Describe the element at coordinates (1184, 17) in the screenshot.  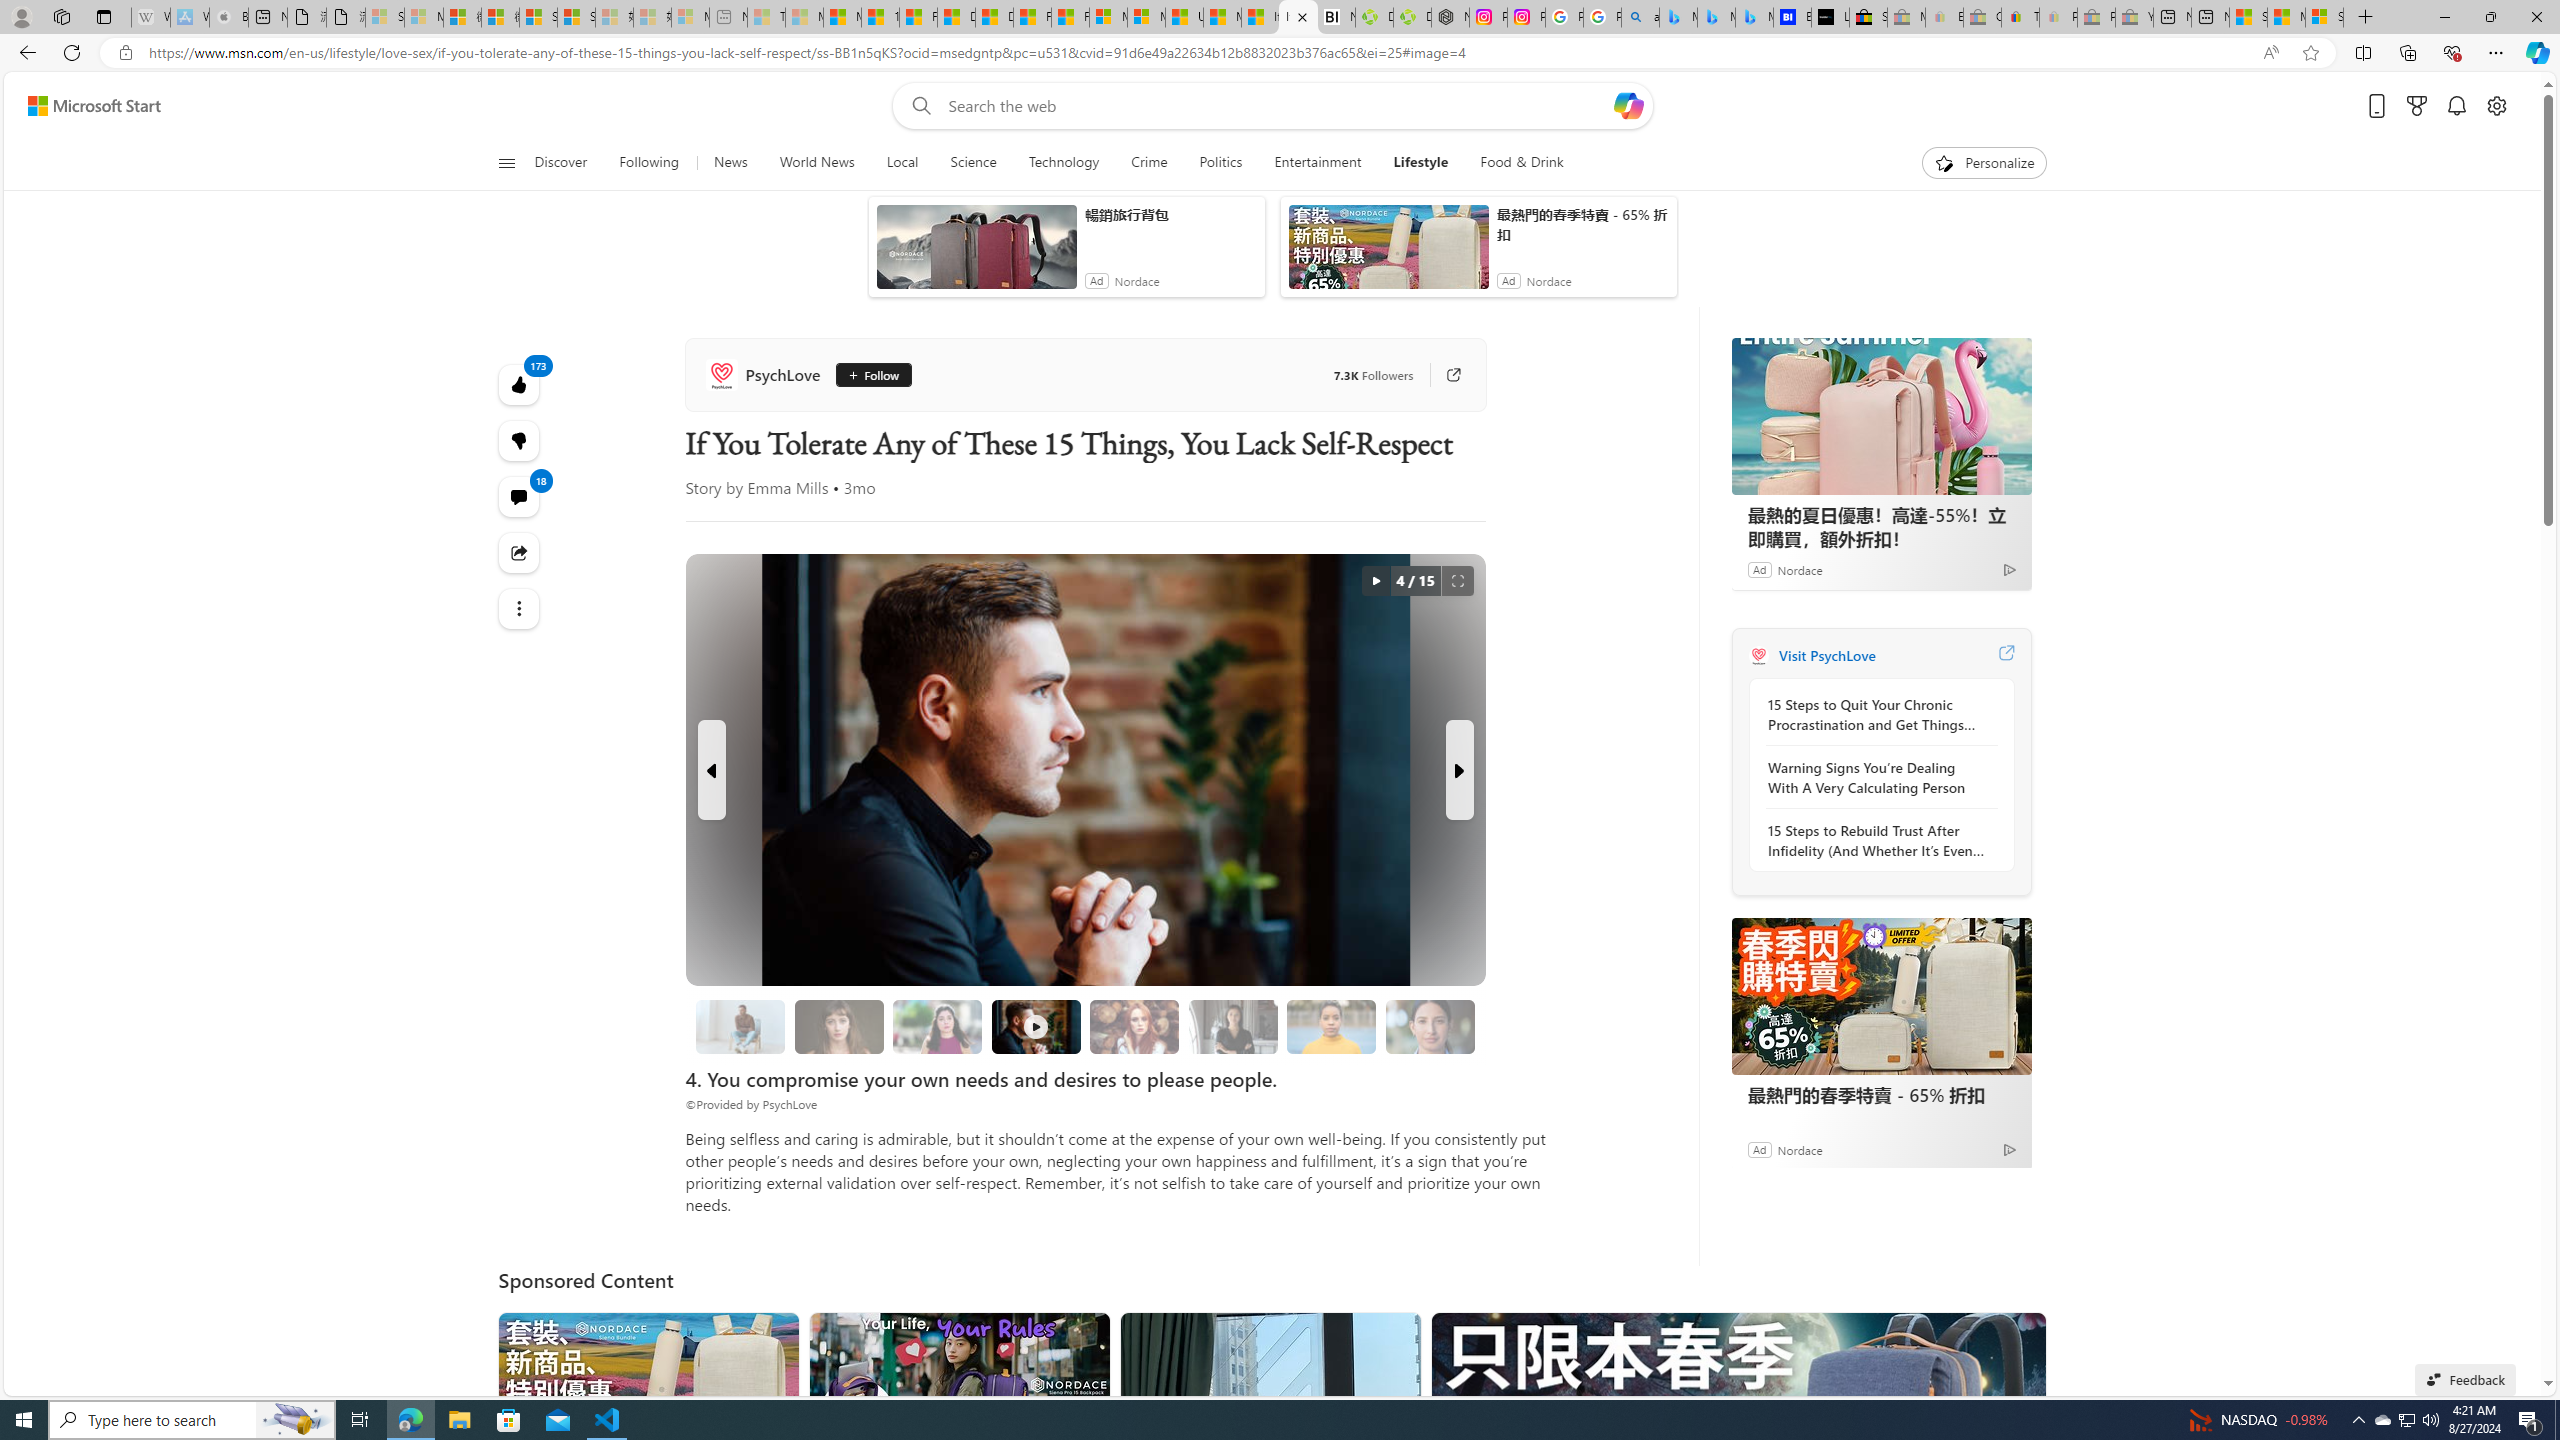
I see `US Heat Deaths Soared To Record High Last Year` at that location.